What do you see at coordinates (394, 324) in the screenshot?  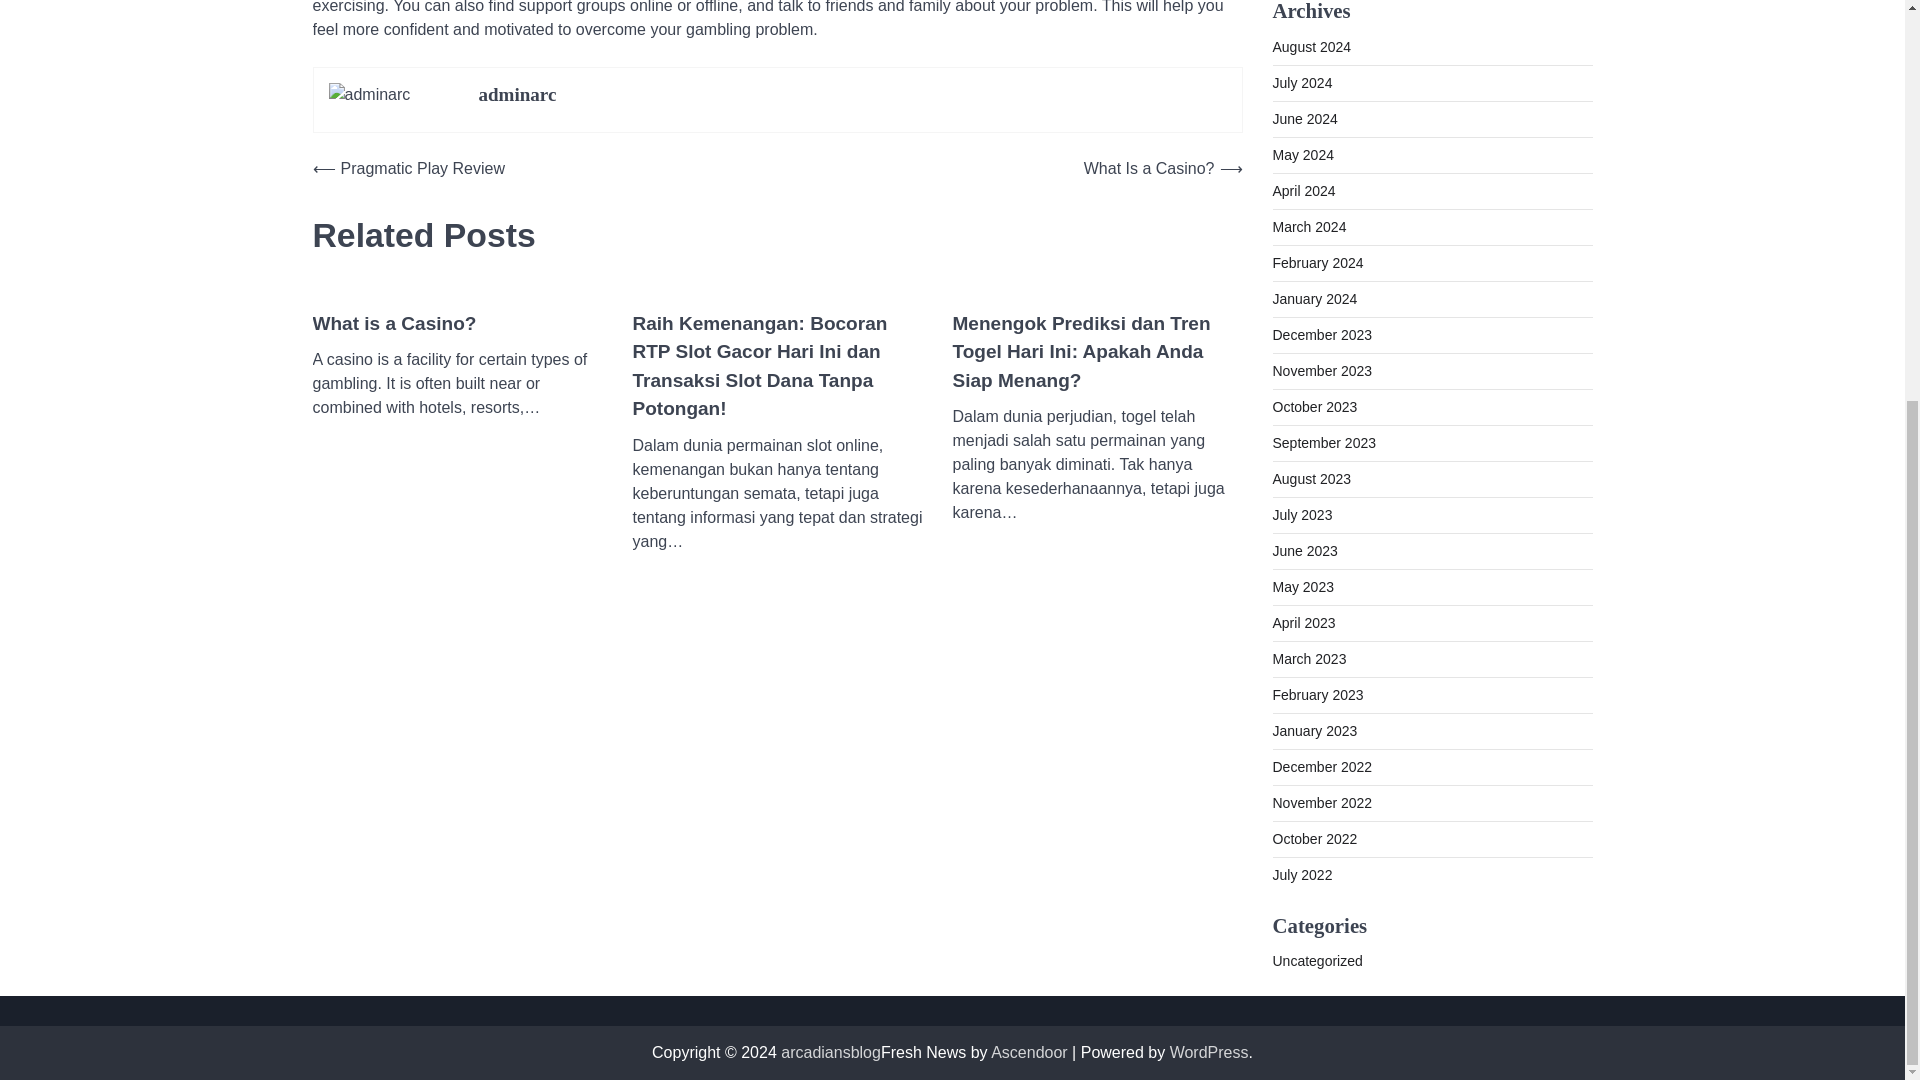 I see `What is a Casino?` at bounding box center [394, 324].